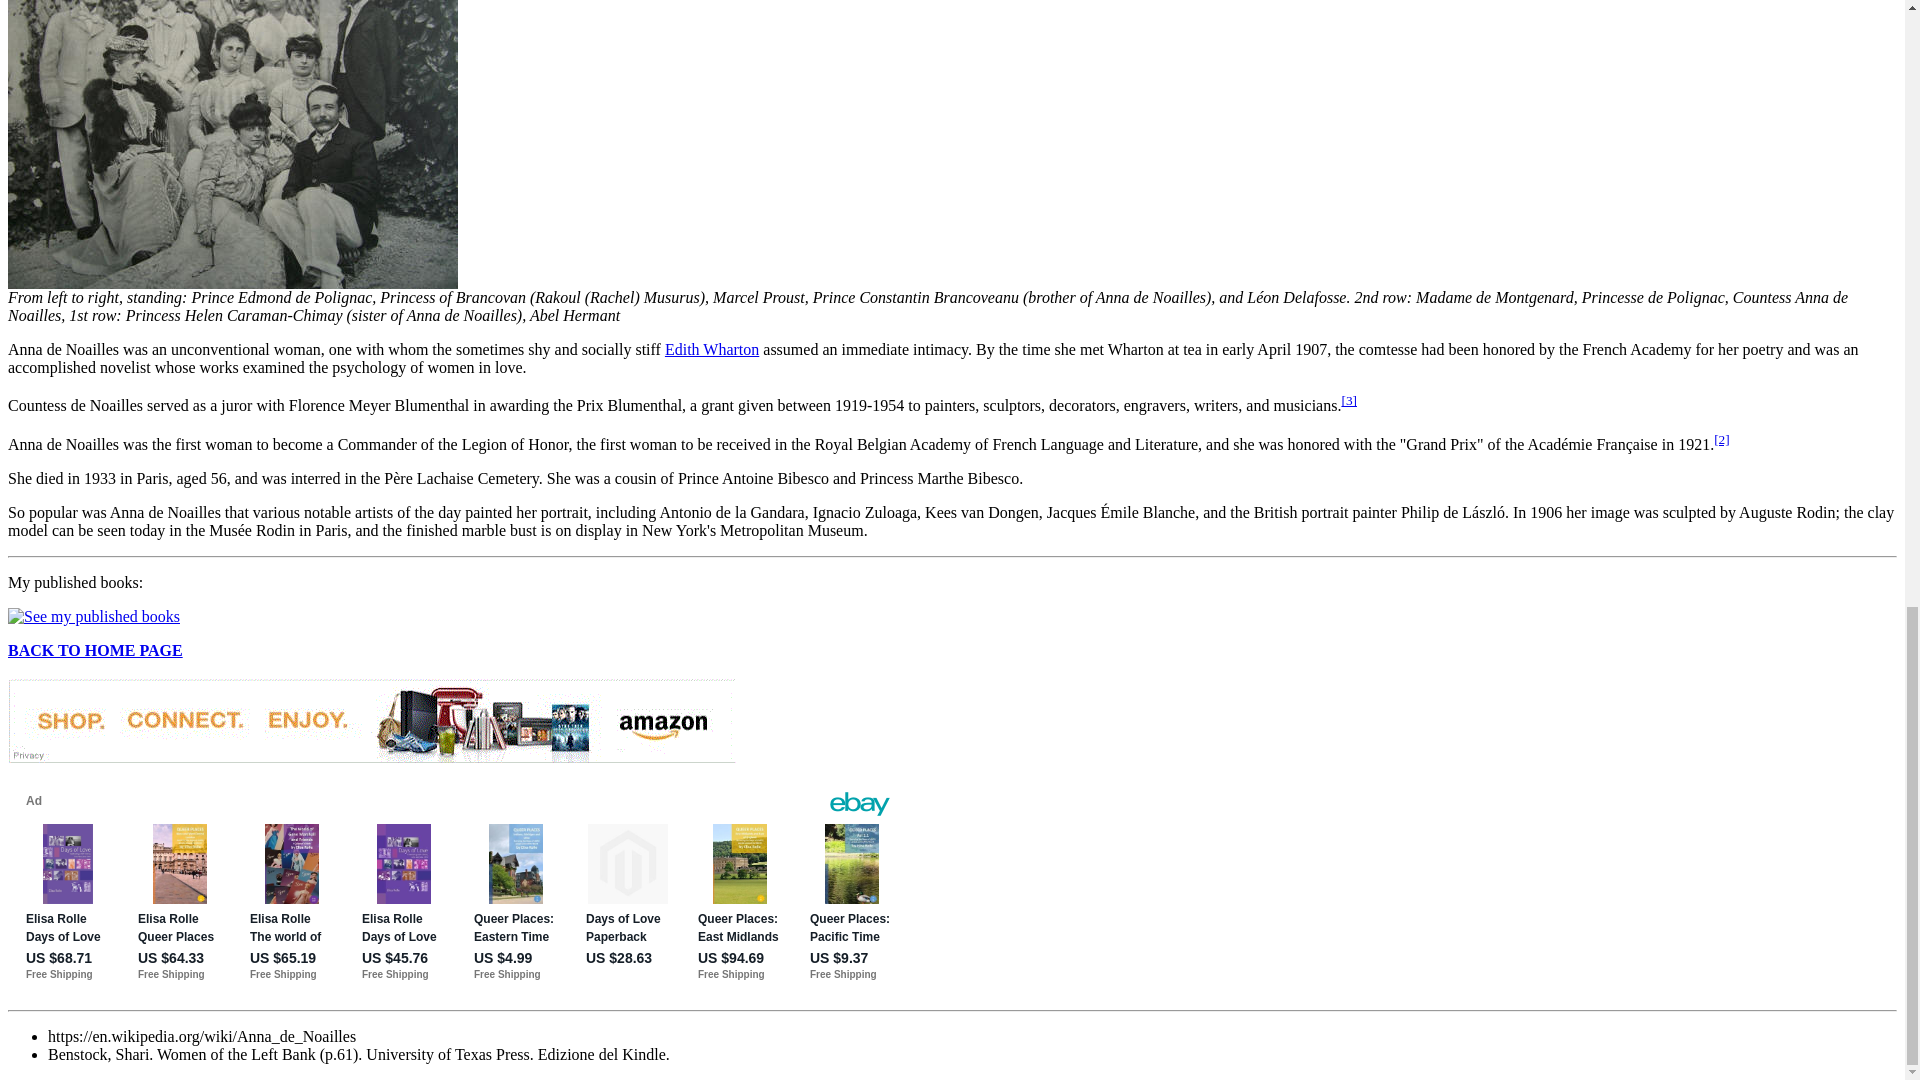 Image resolution: width=1920 pixels, height=1080 pixels. What do you see at coordinates (711, 349) in the screenshot?
I see `Edith Wharton` at bounding box center [711, 349].